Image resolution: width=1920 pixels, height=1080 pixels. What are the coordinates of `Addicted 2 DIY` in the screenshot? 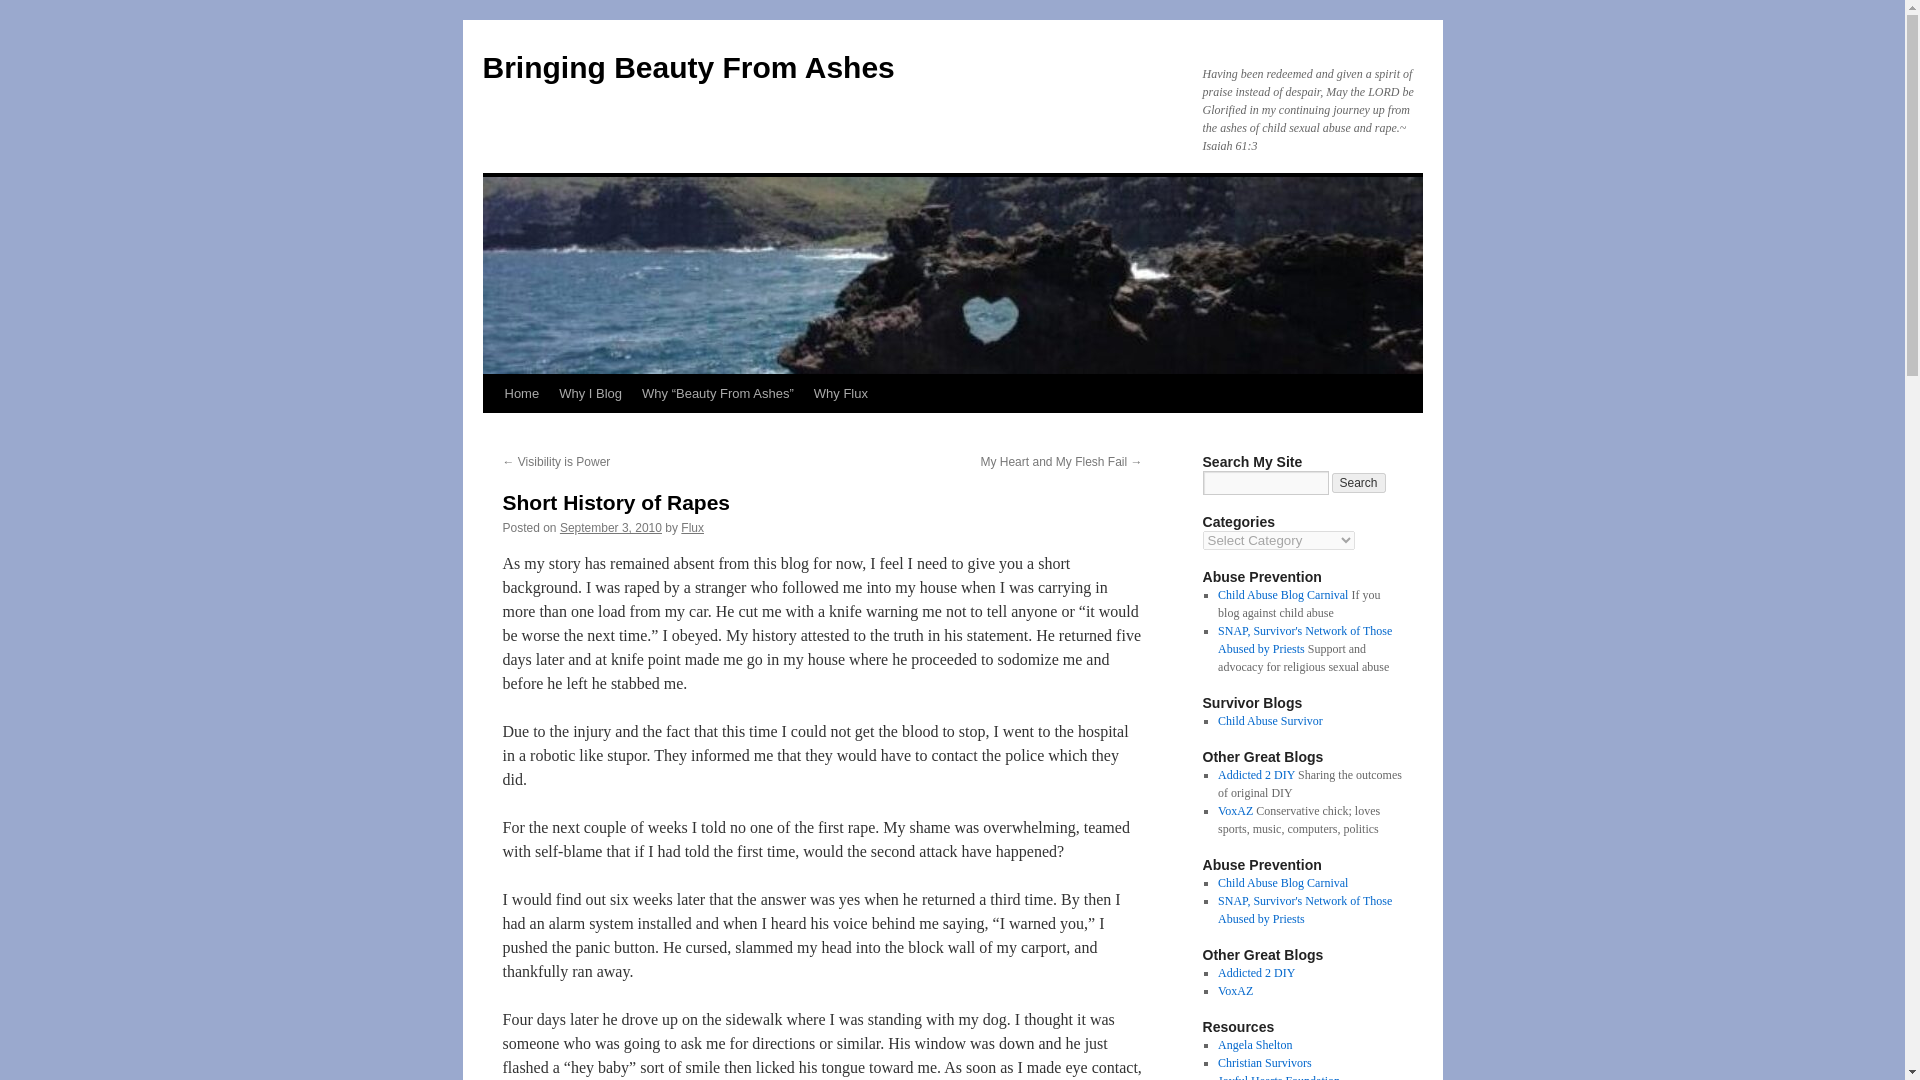 It's located at (1256, 774).